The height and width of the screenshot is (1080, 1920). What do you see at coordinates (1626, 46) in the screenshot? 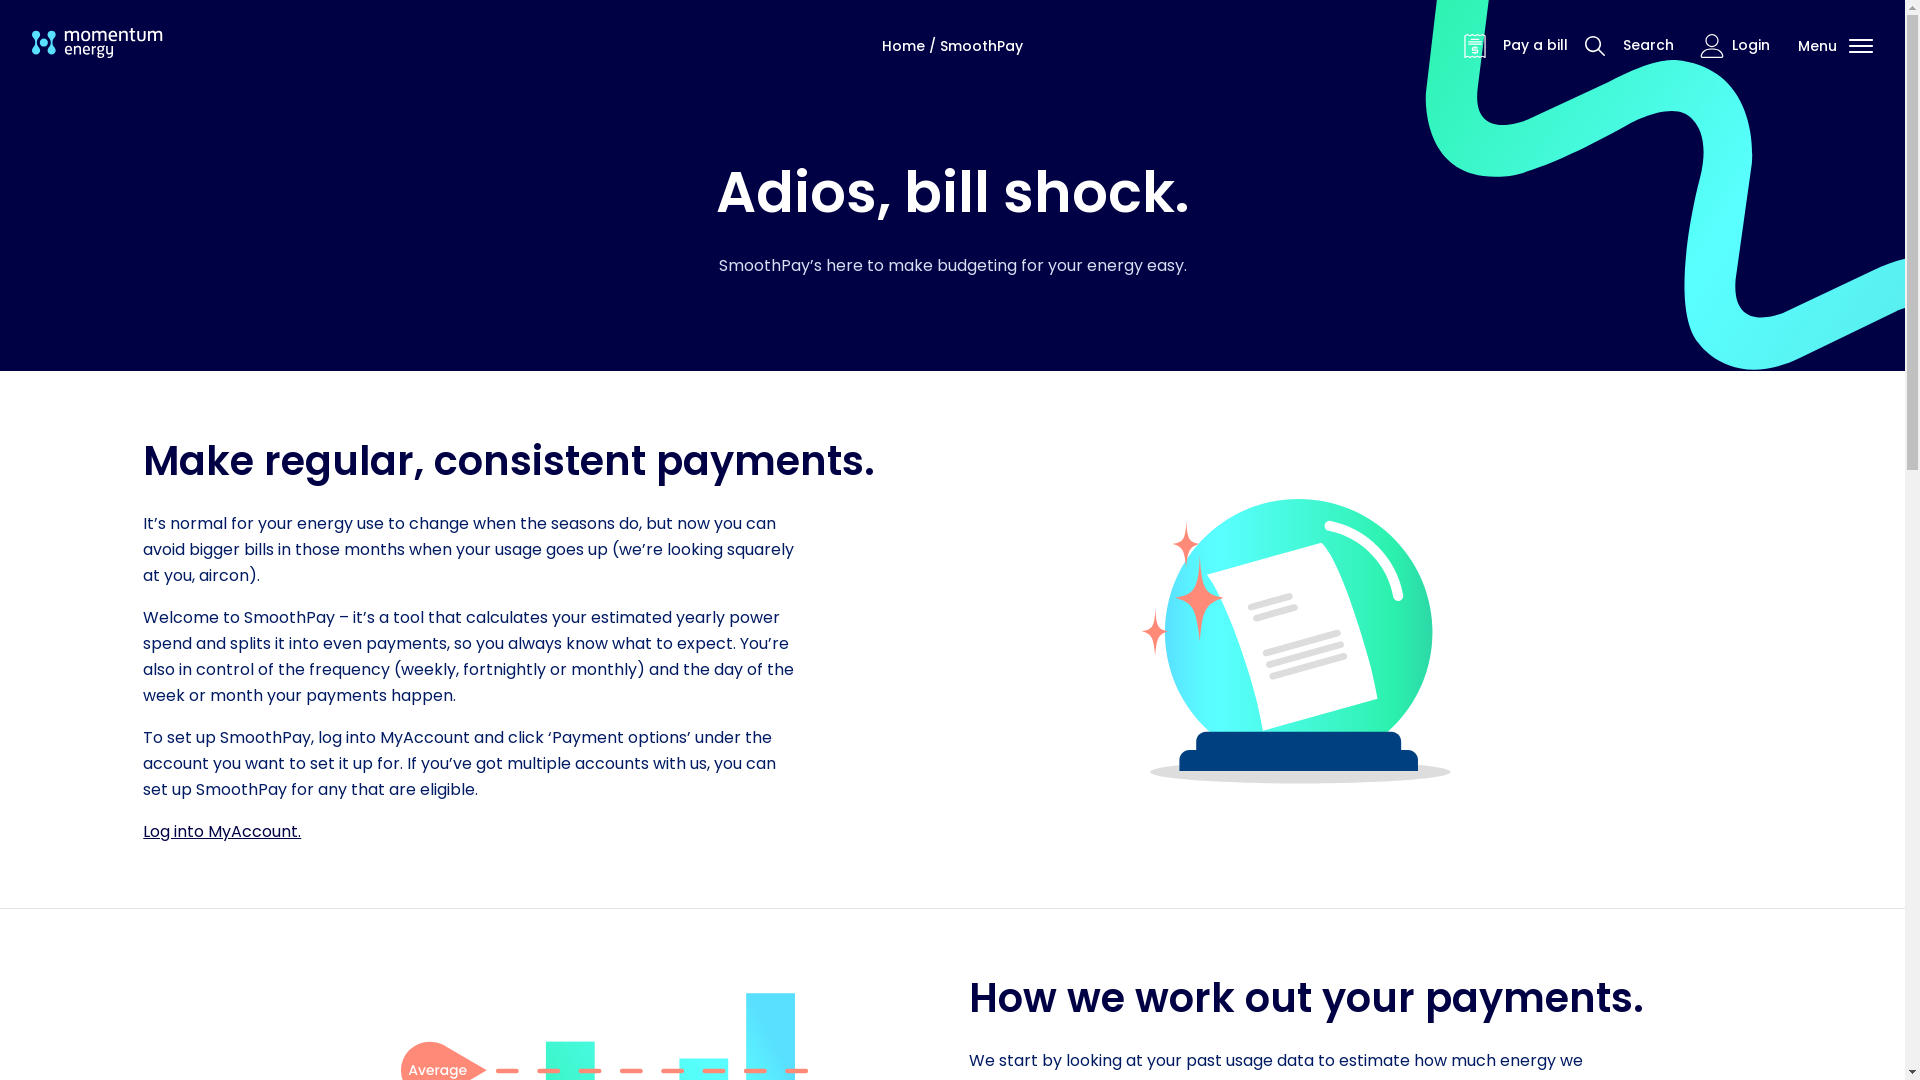
I see `Search` at bounding box center [1626, 46].